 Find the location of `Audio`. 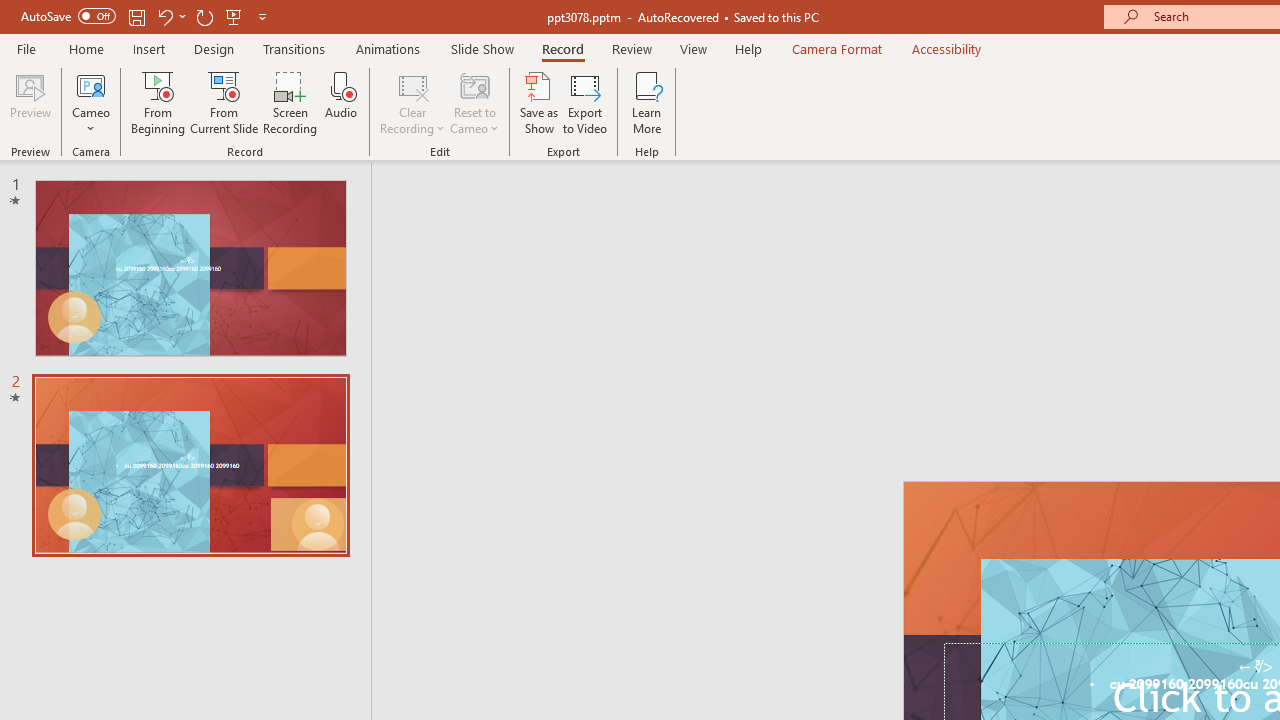

Audio is located at coordinates (341, 102).